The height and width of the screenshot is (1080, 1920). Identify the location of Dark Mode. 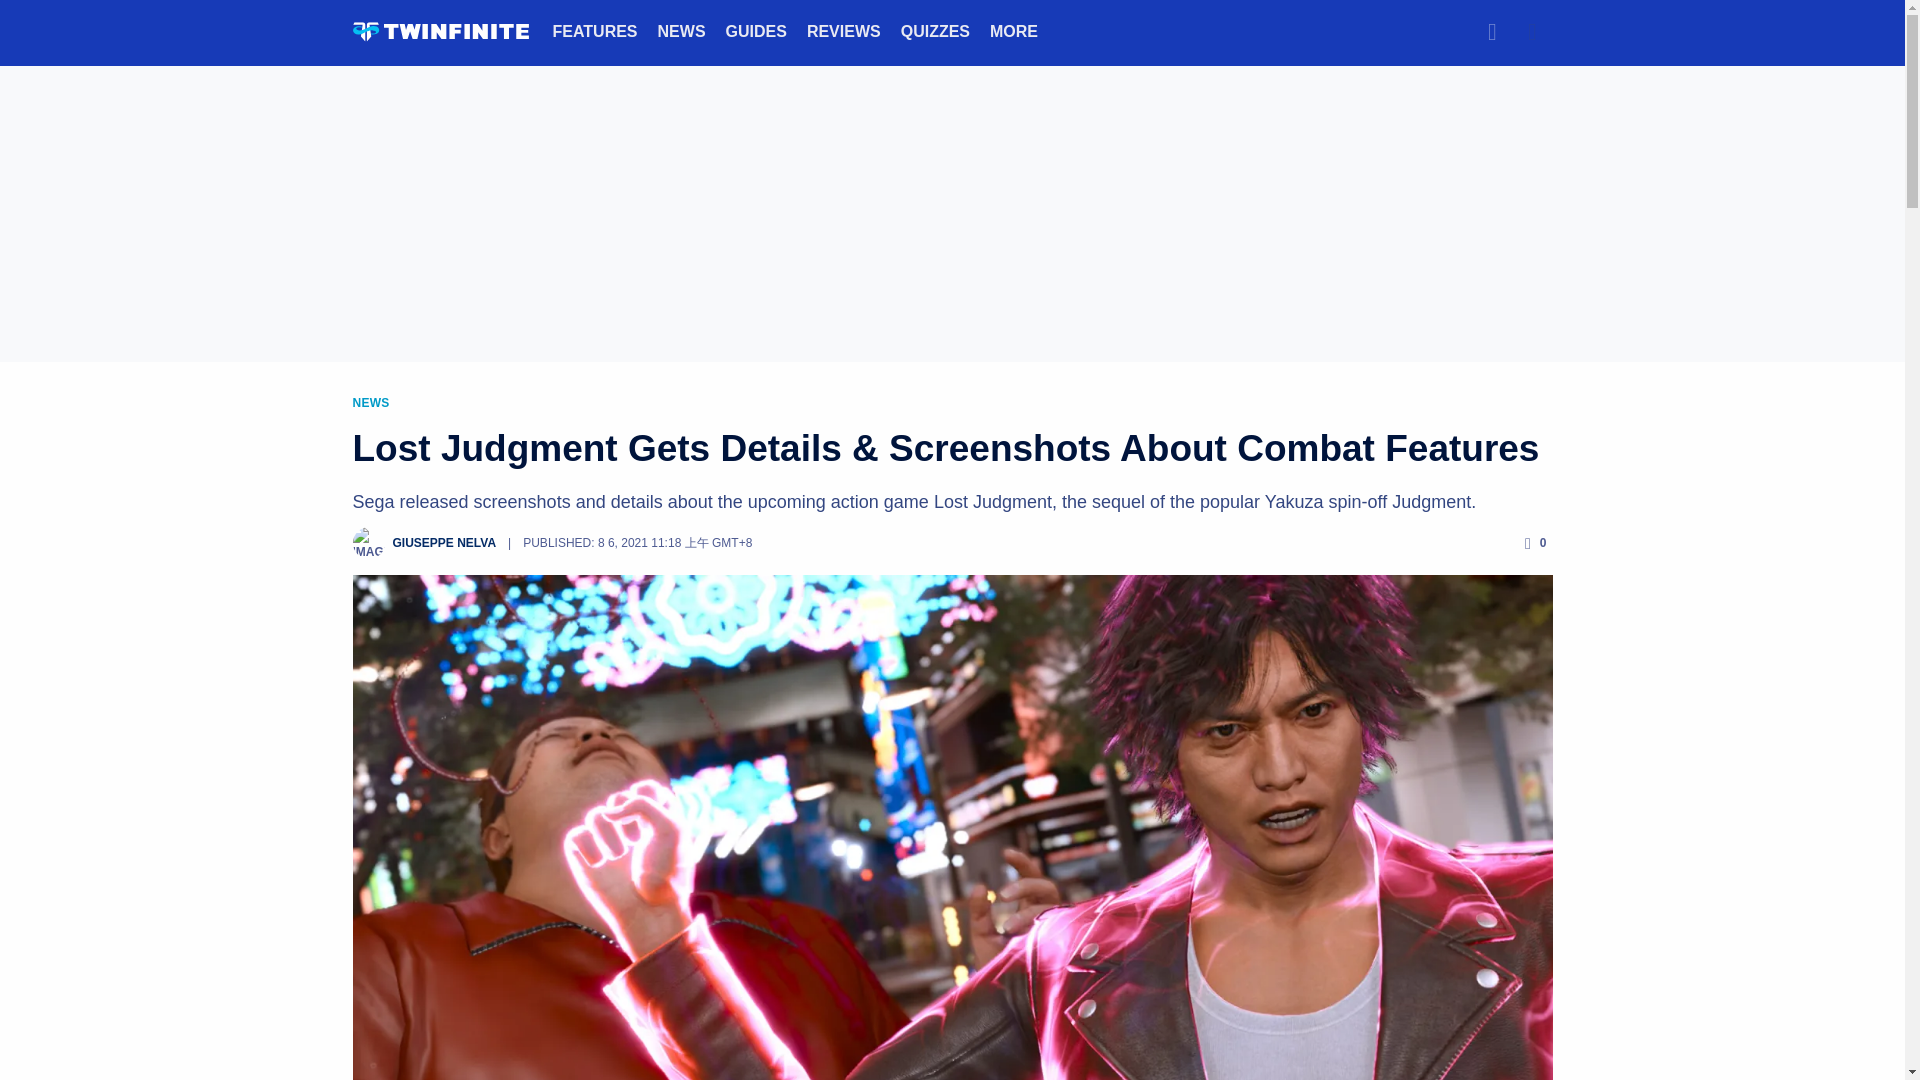
(1532, 31).